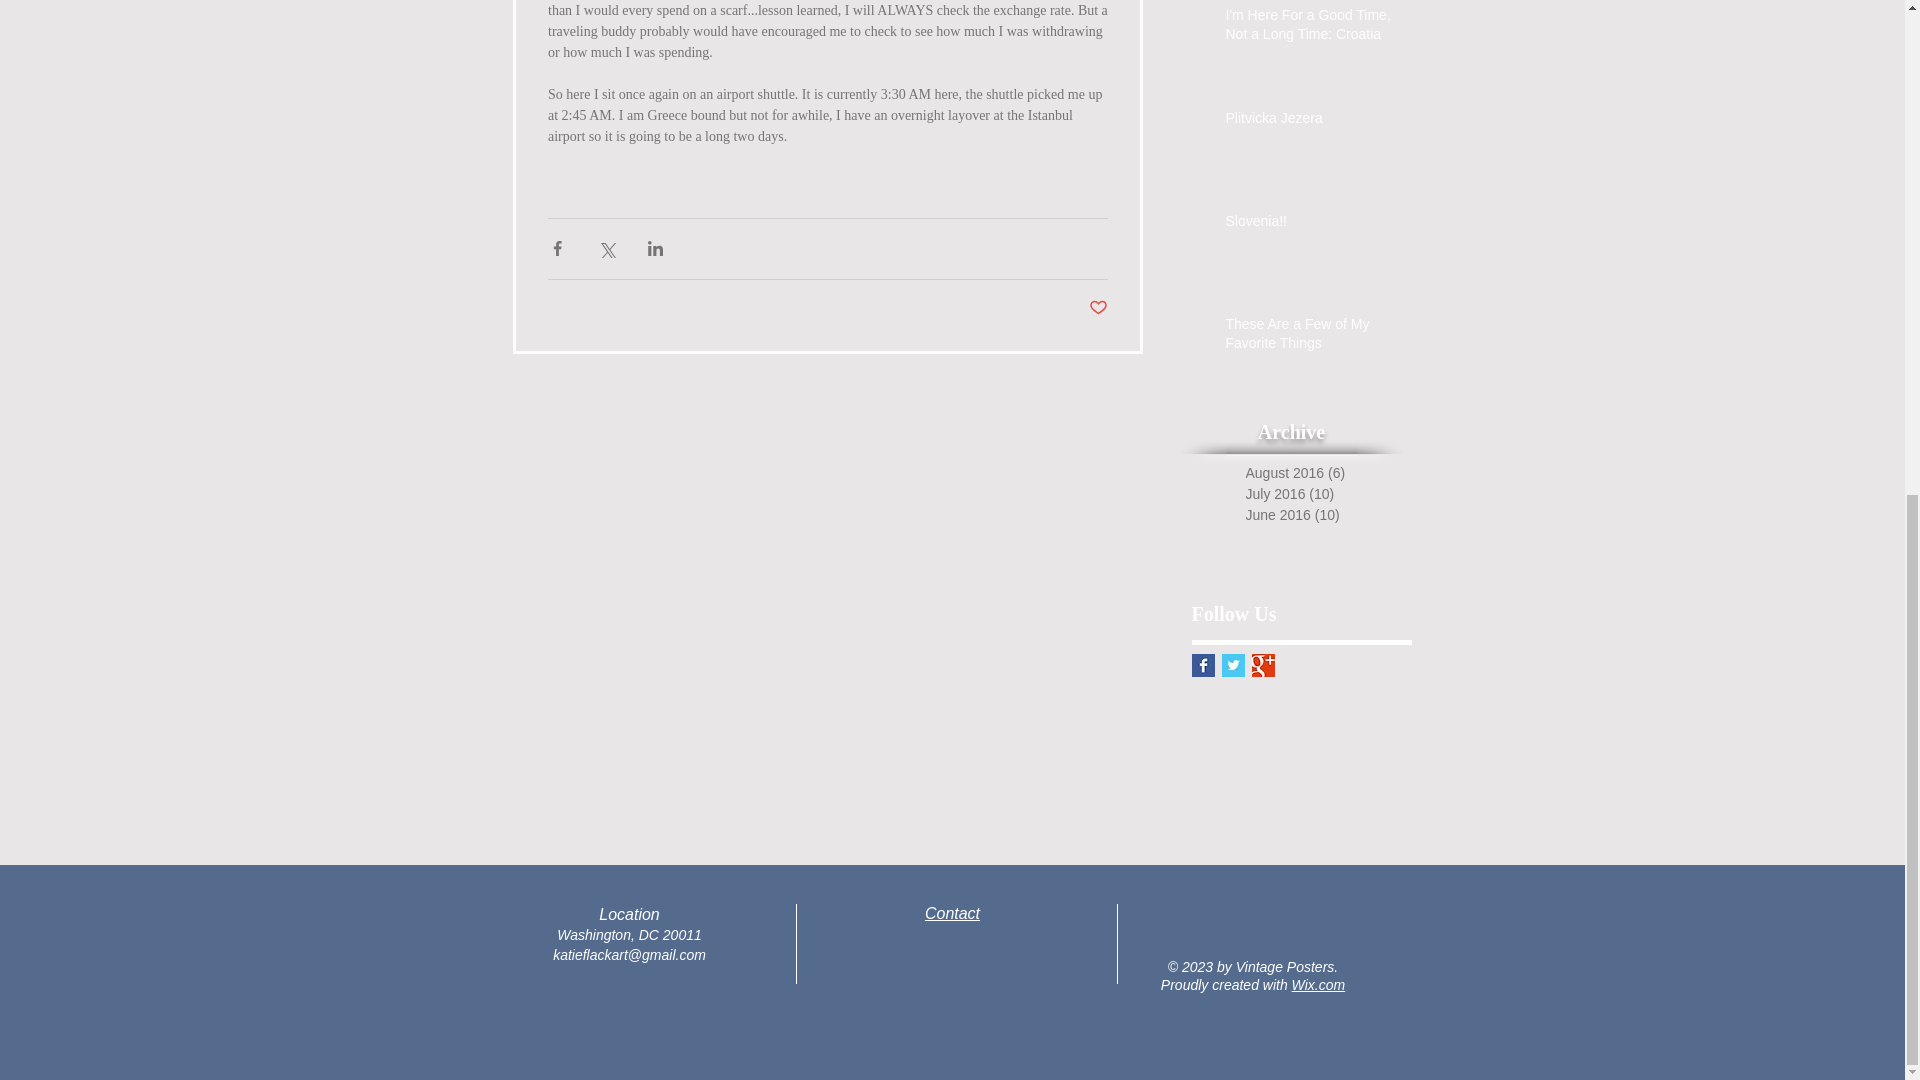 The image size is (1920, 1080). I want to click on Wix.com, so click(1318, 984).